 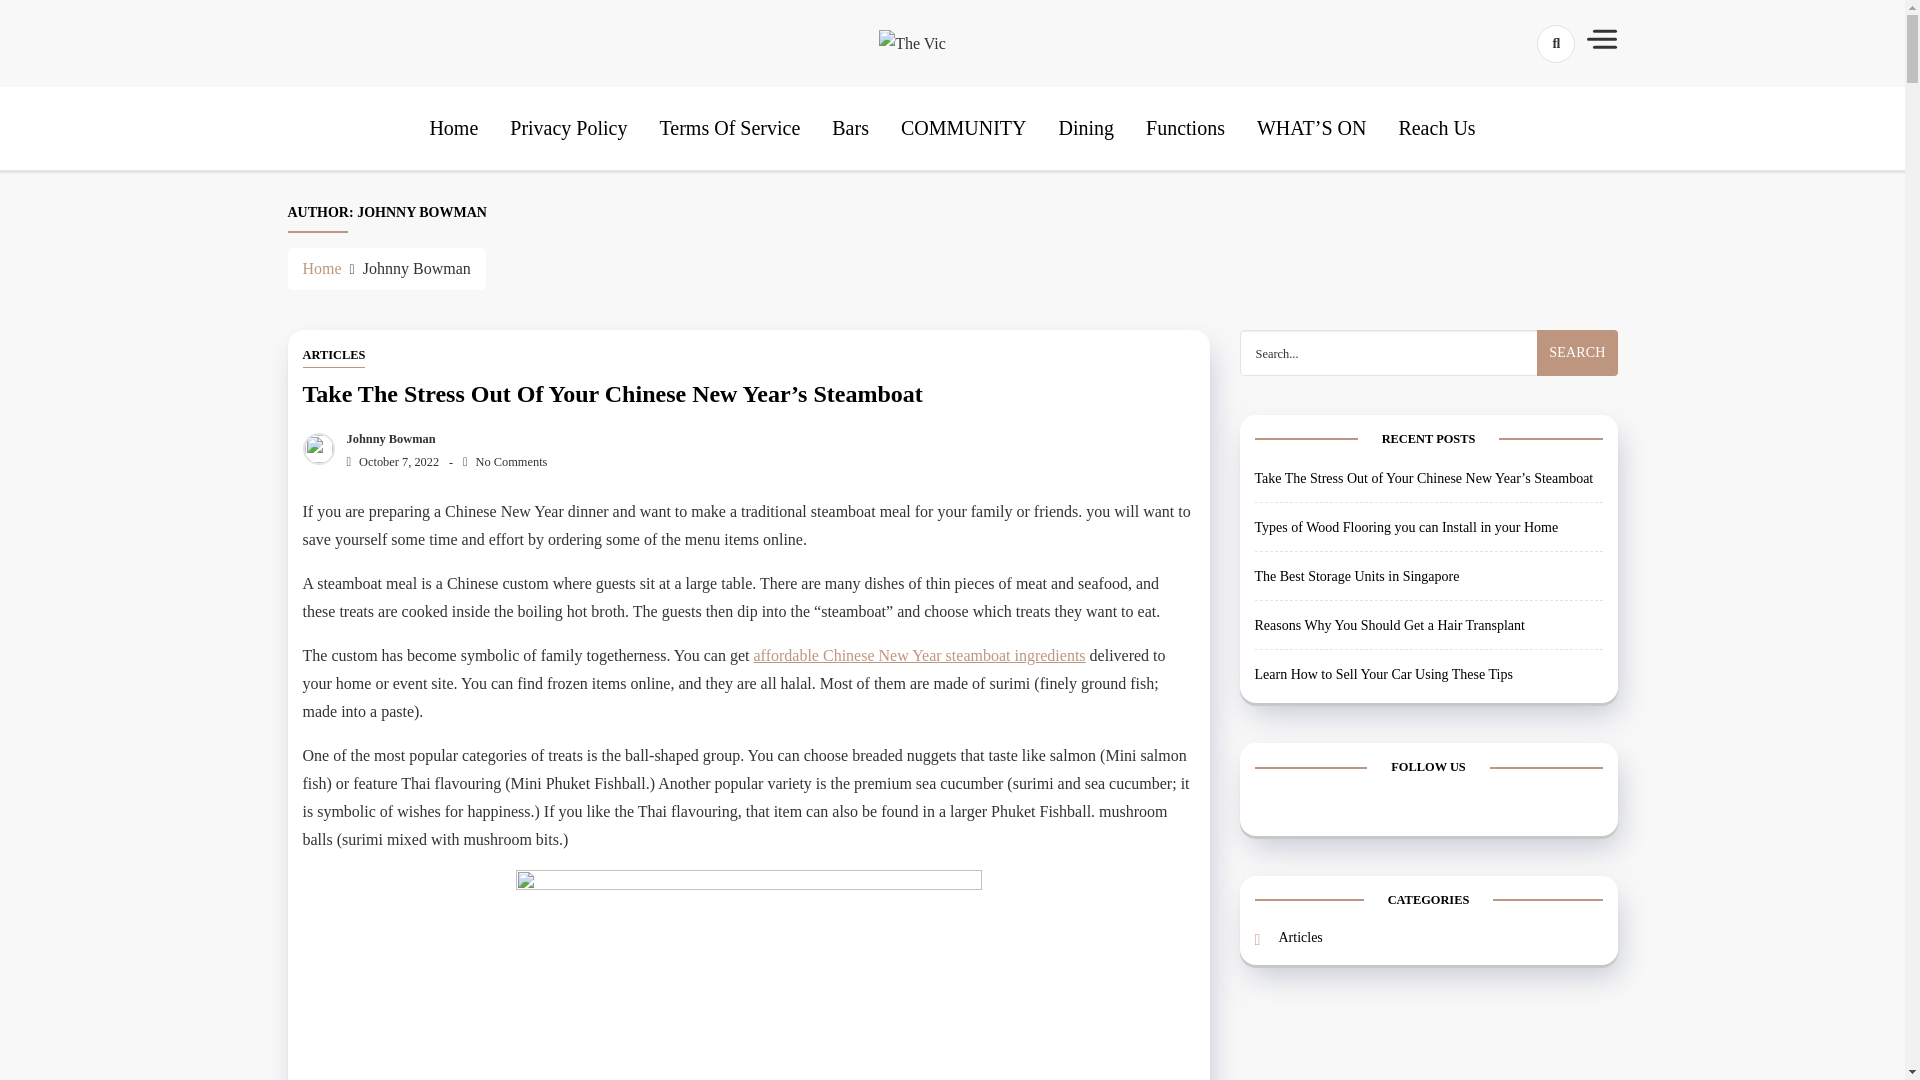 I want to click on Search, so click(x=1576, y=352).